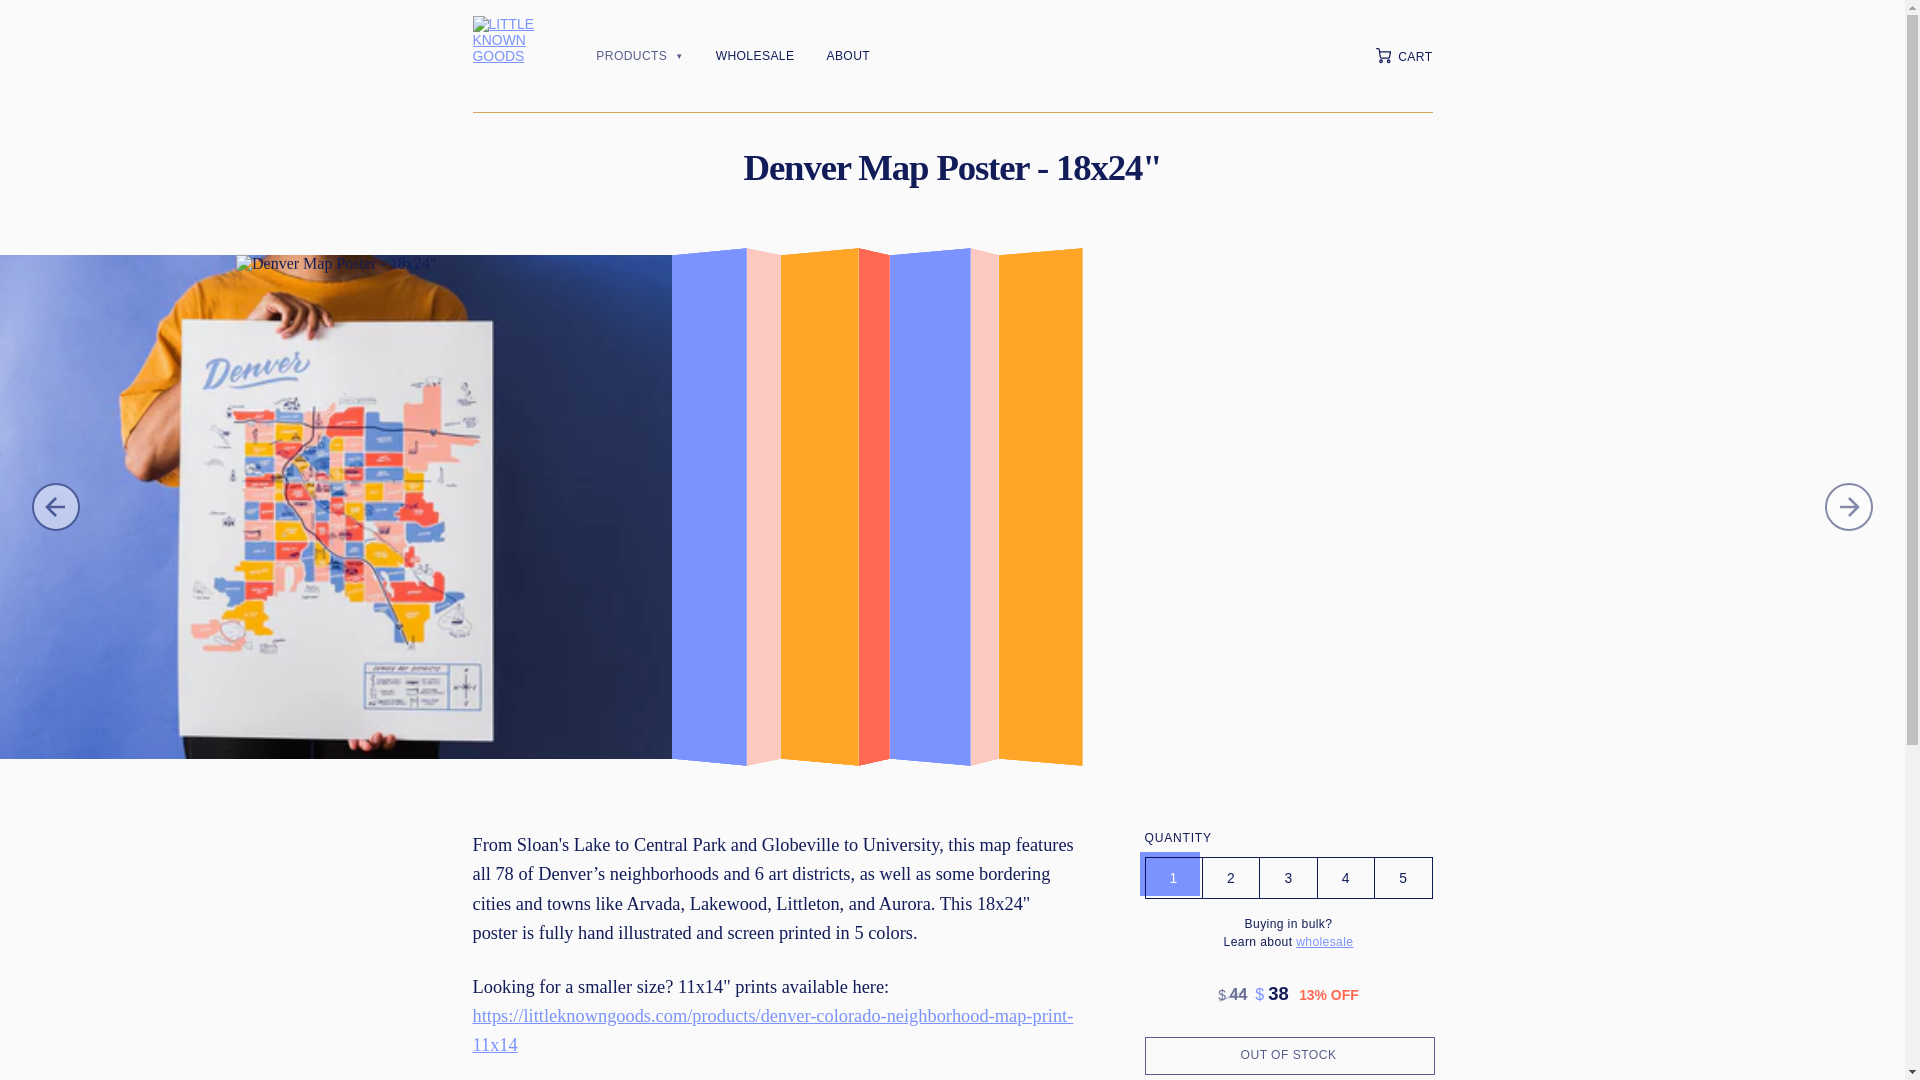 The width and height of the screenshot is (1920, 1080). I want to click on OUT OF STOCK, so click(1288, 1054).